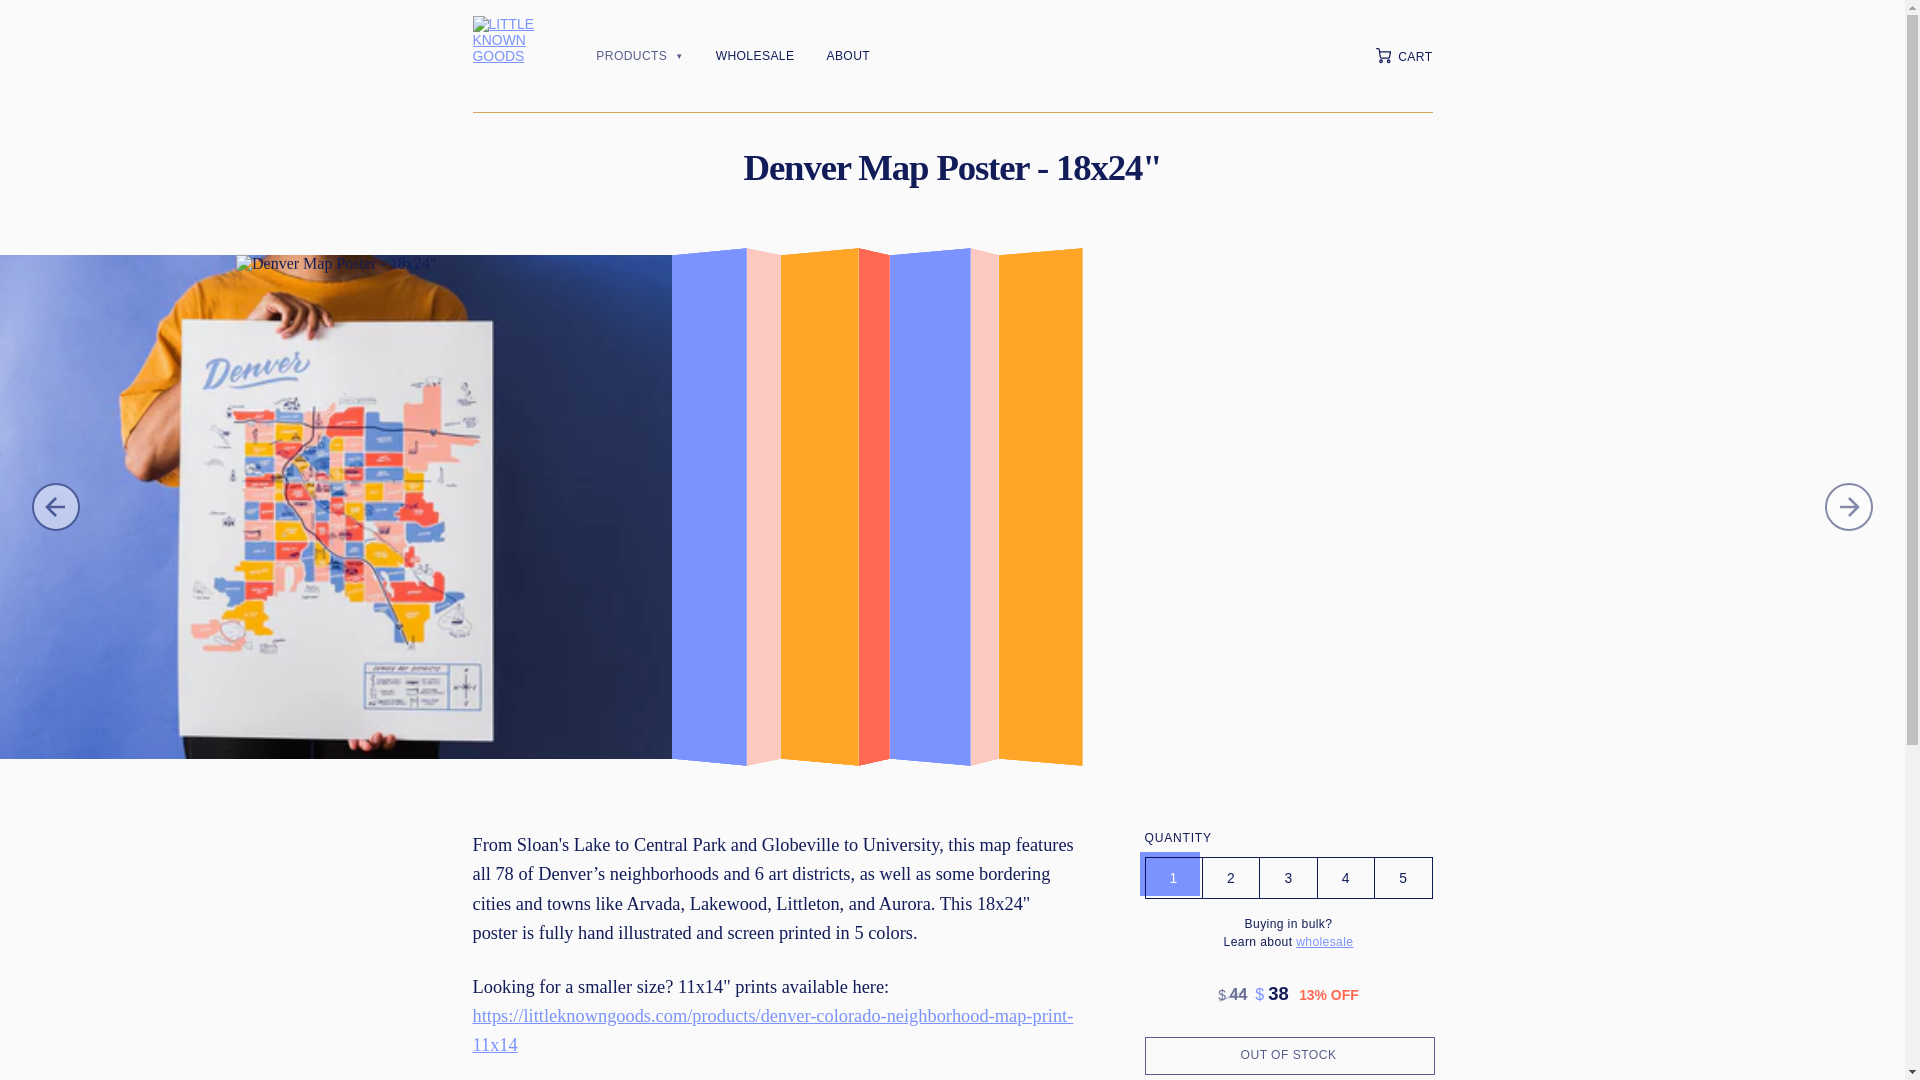 The width and height of the screenshot is (1920, 1080). I want to click on OUT OF STOCK, so click(1288, 1054).